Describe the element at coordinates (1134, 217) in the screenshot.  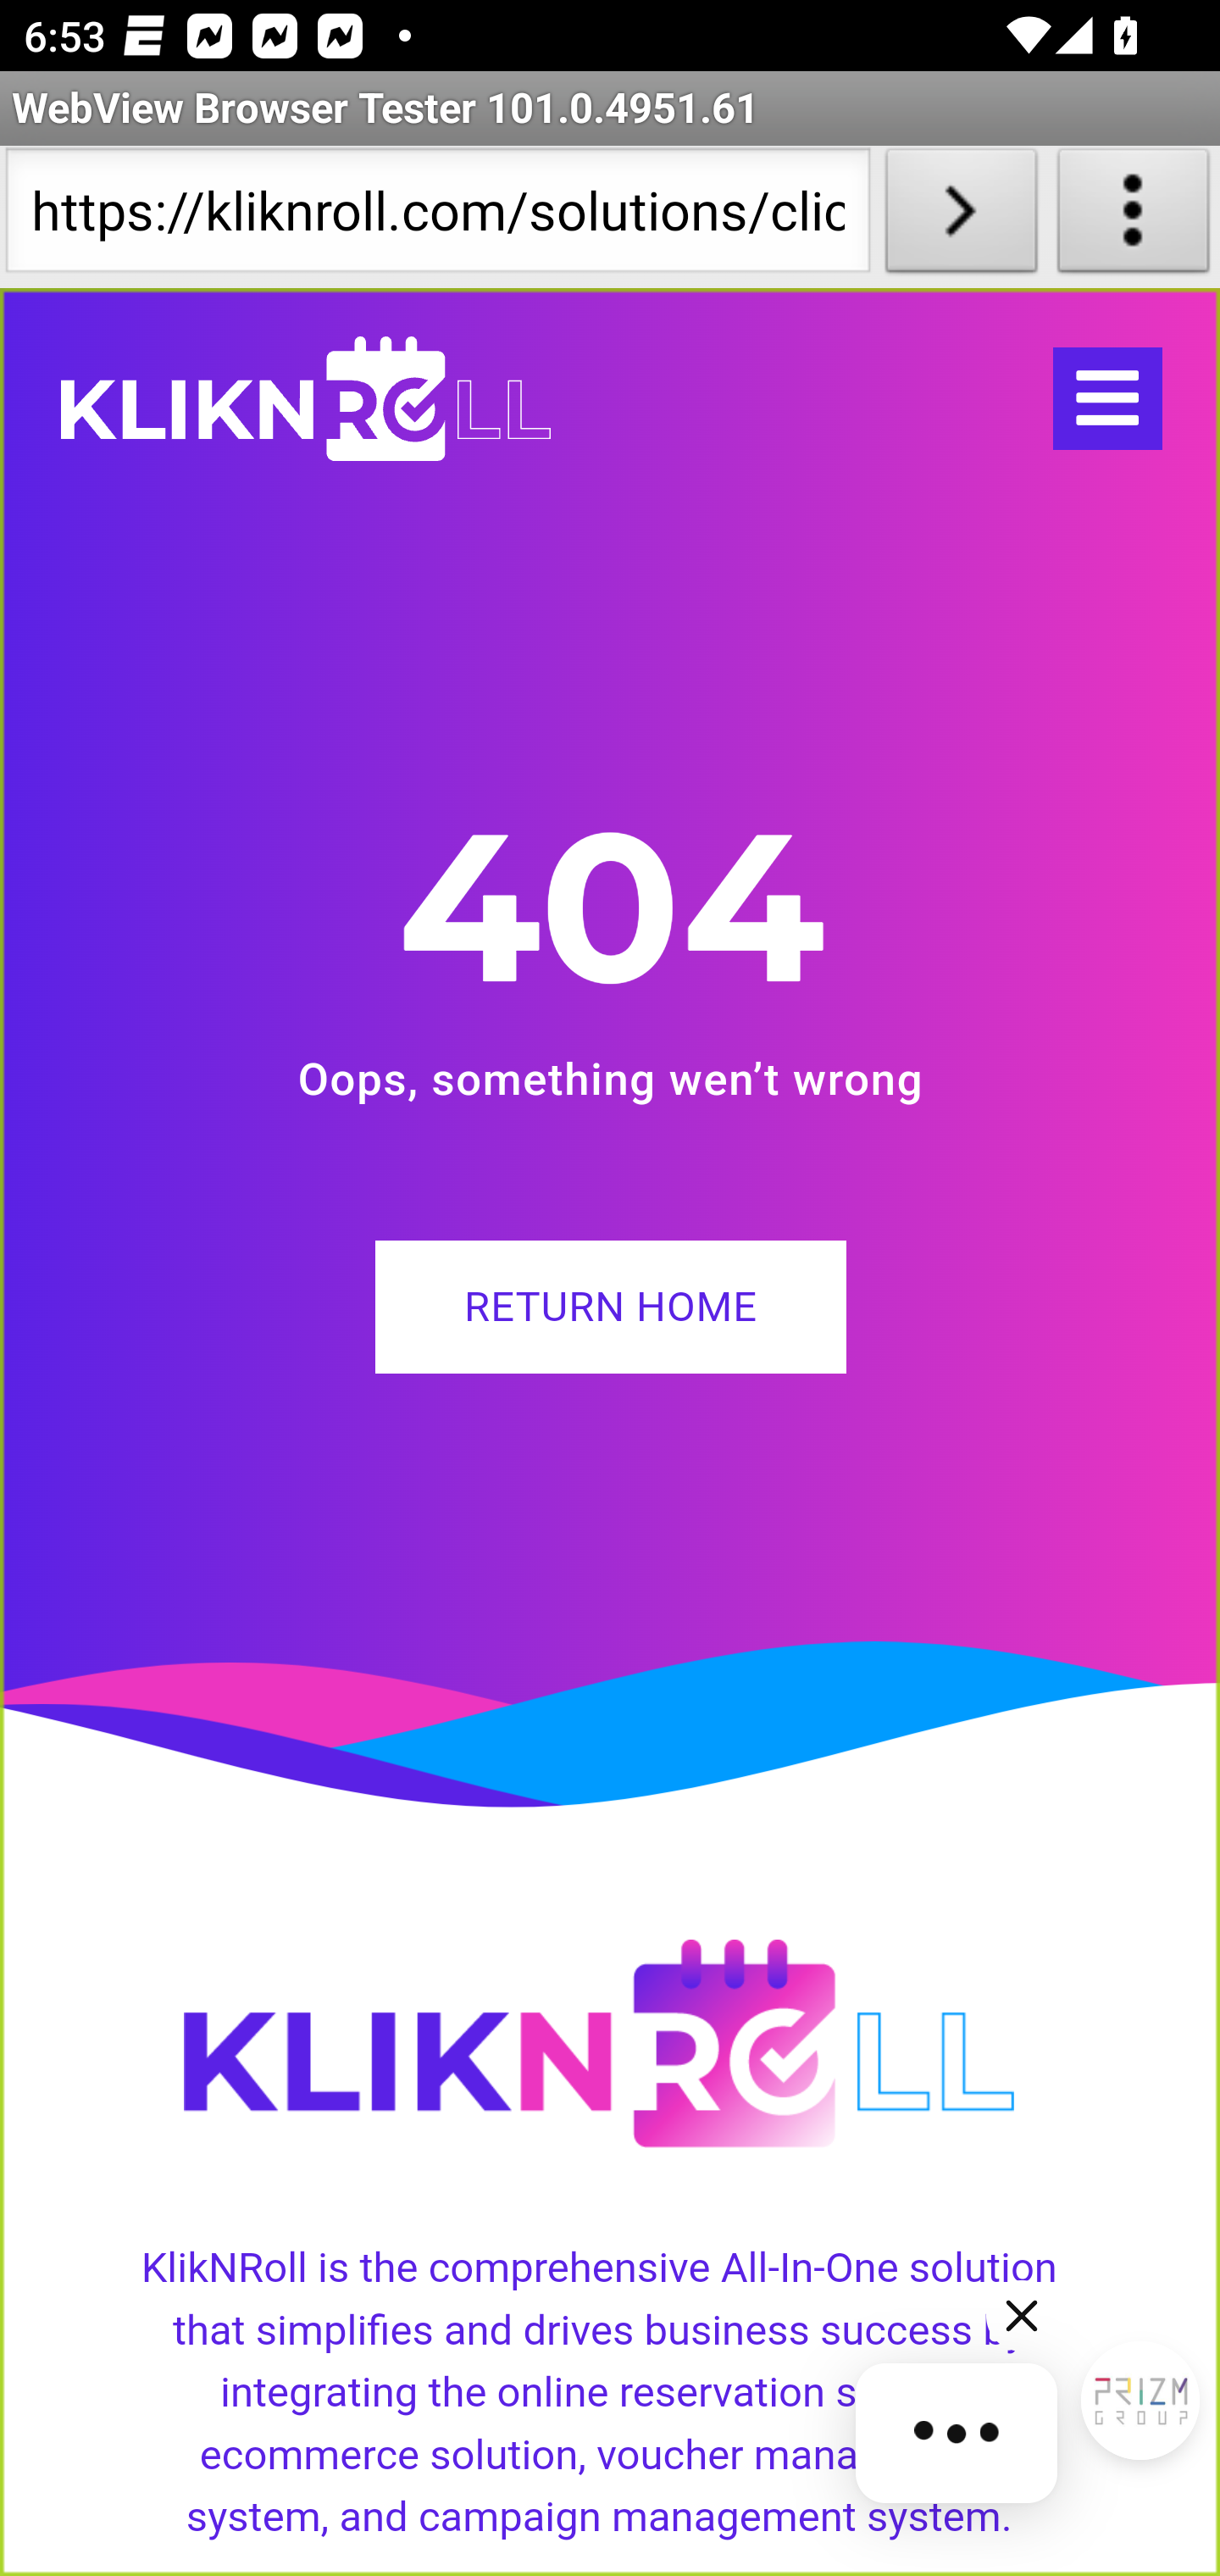
I see `About WebView` at that location.